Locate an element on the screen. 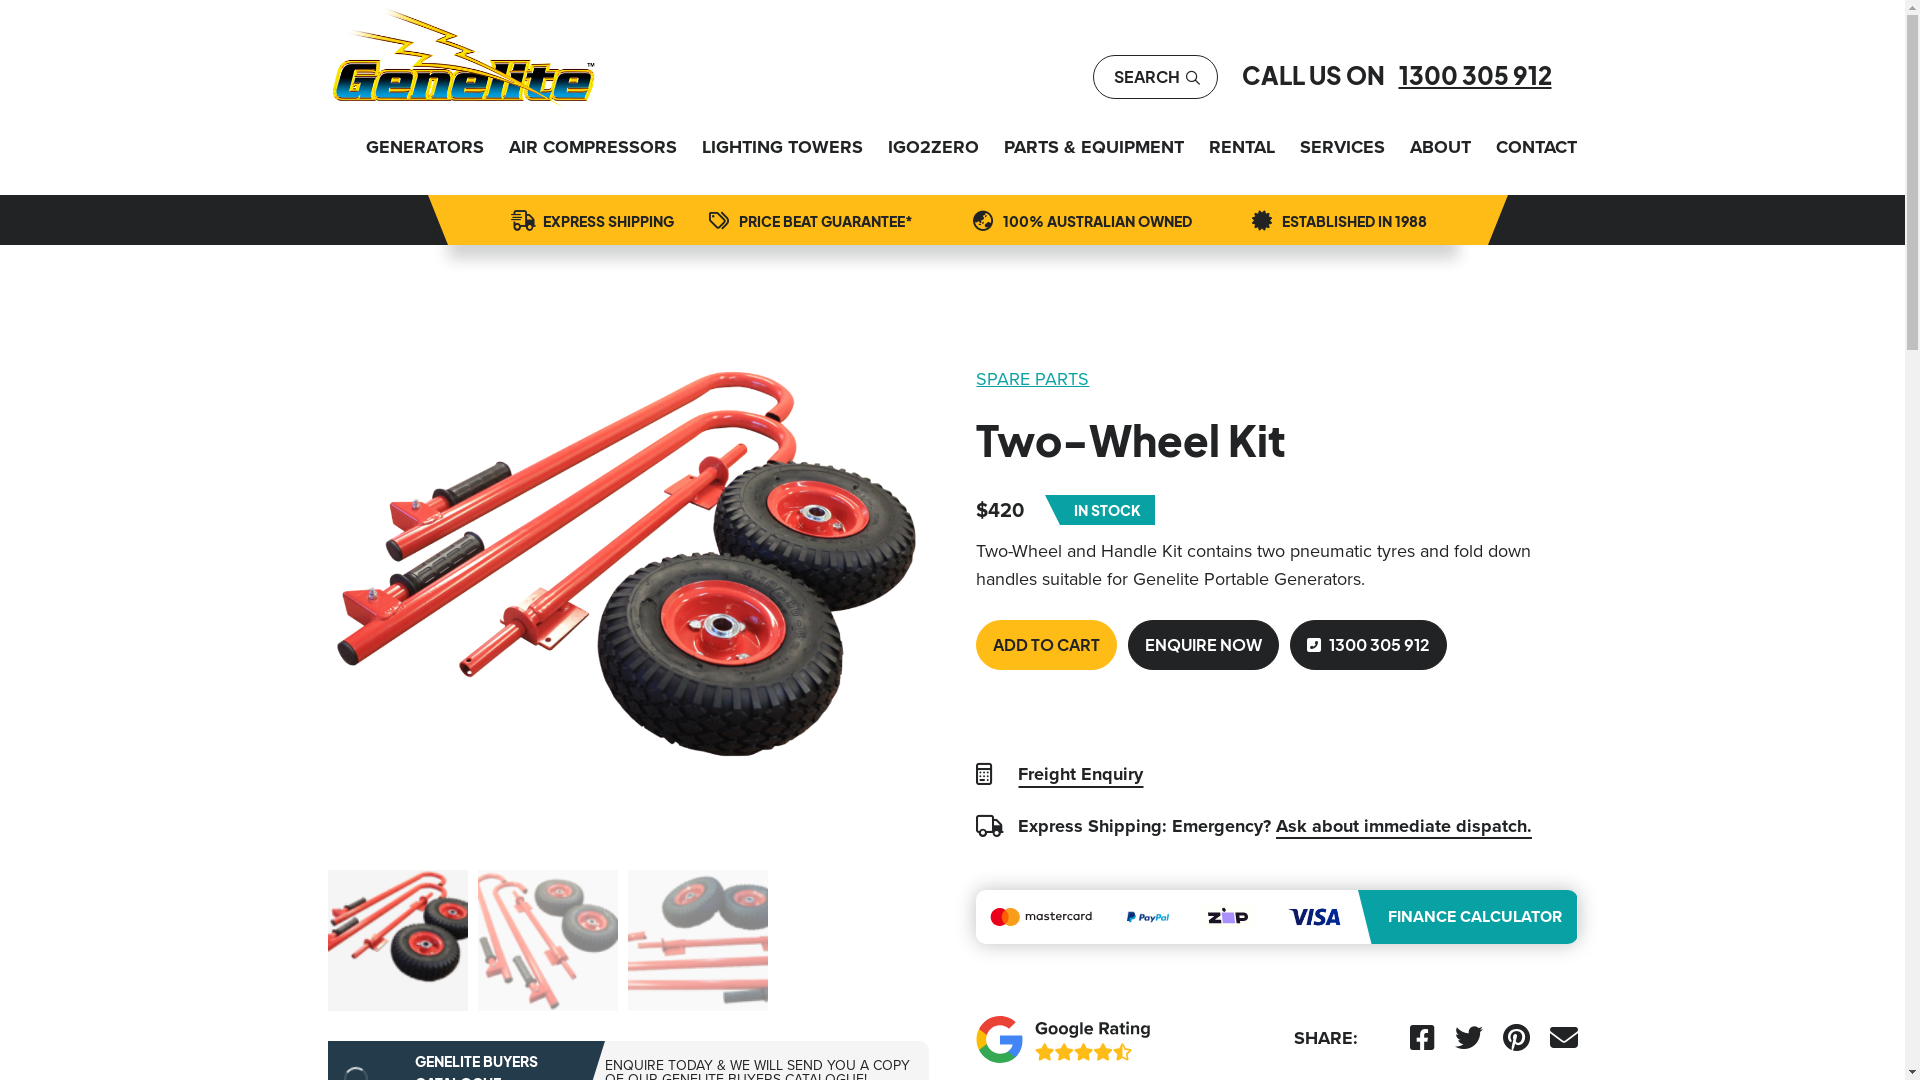 This screenshot has height=1080, width=1920. 1300 305 912 is located at coordinates (1474, 75).